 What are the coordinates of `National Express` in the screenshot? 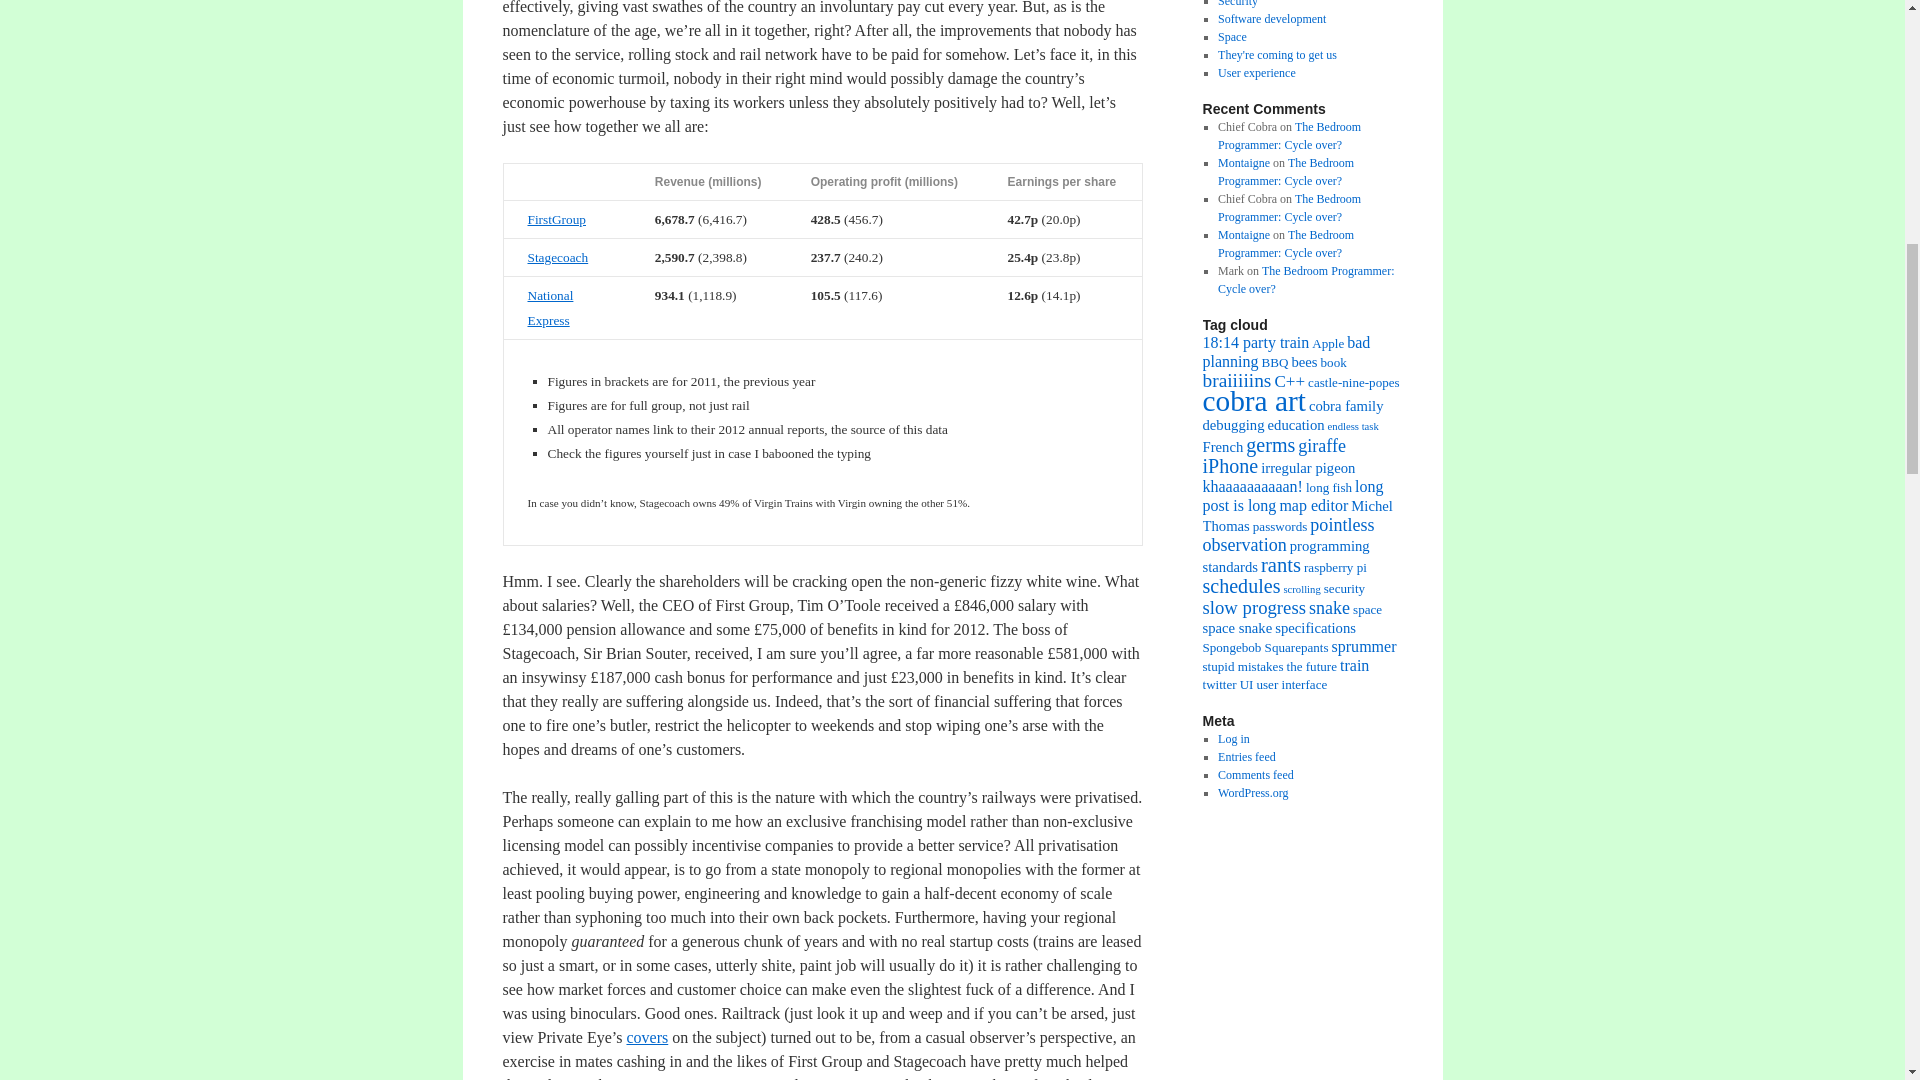 It's located at (551, 308).